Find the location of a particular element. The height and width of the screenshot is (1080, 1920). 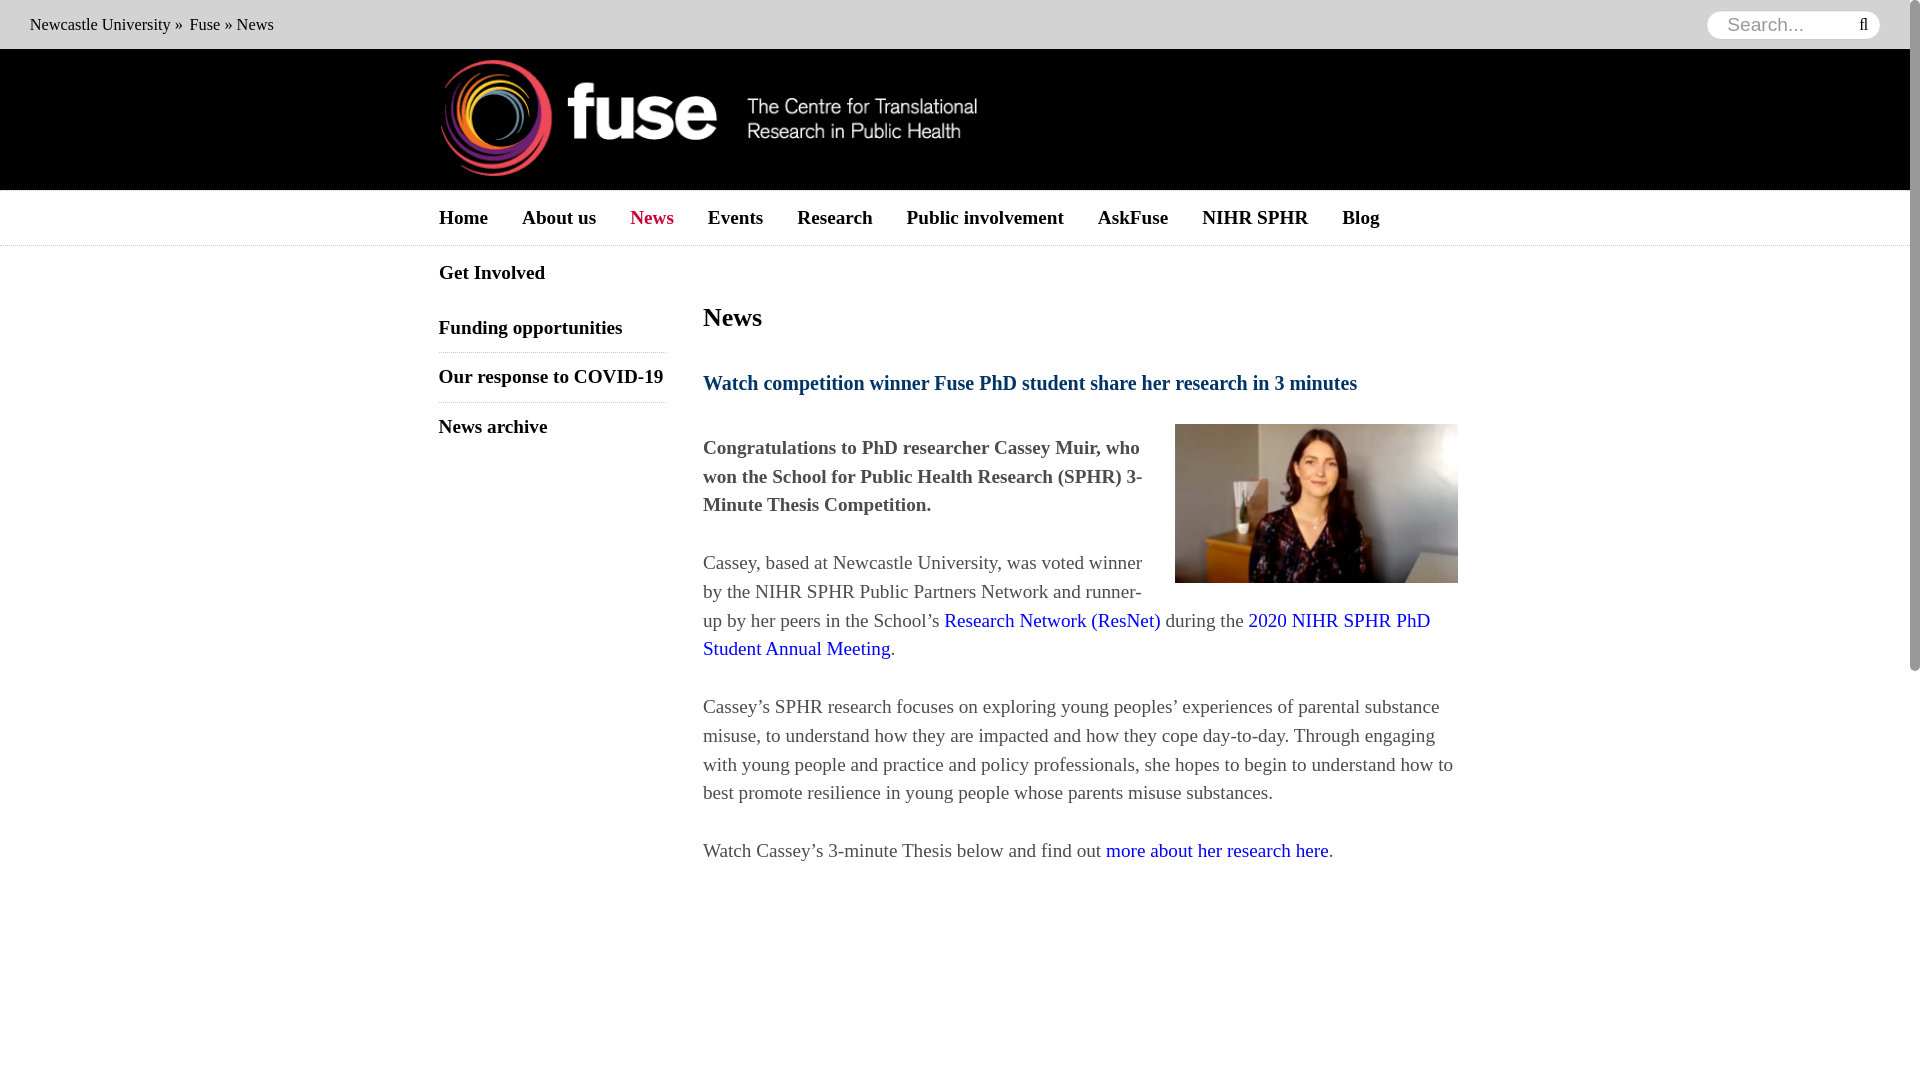

AskFuse is located at coordinates (1132, 218).